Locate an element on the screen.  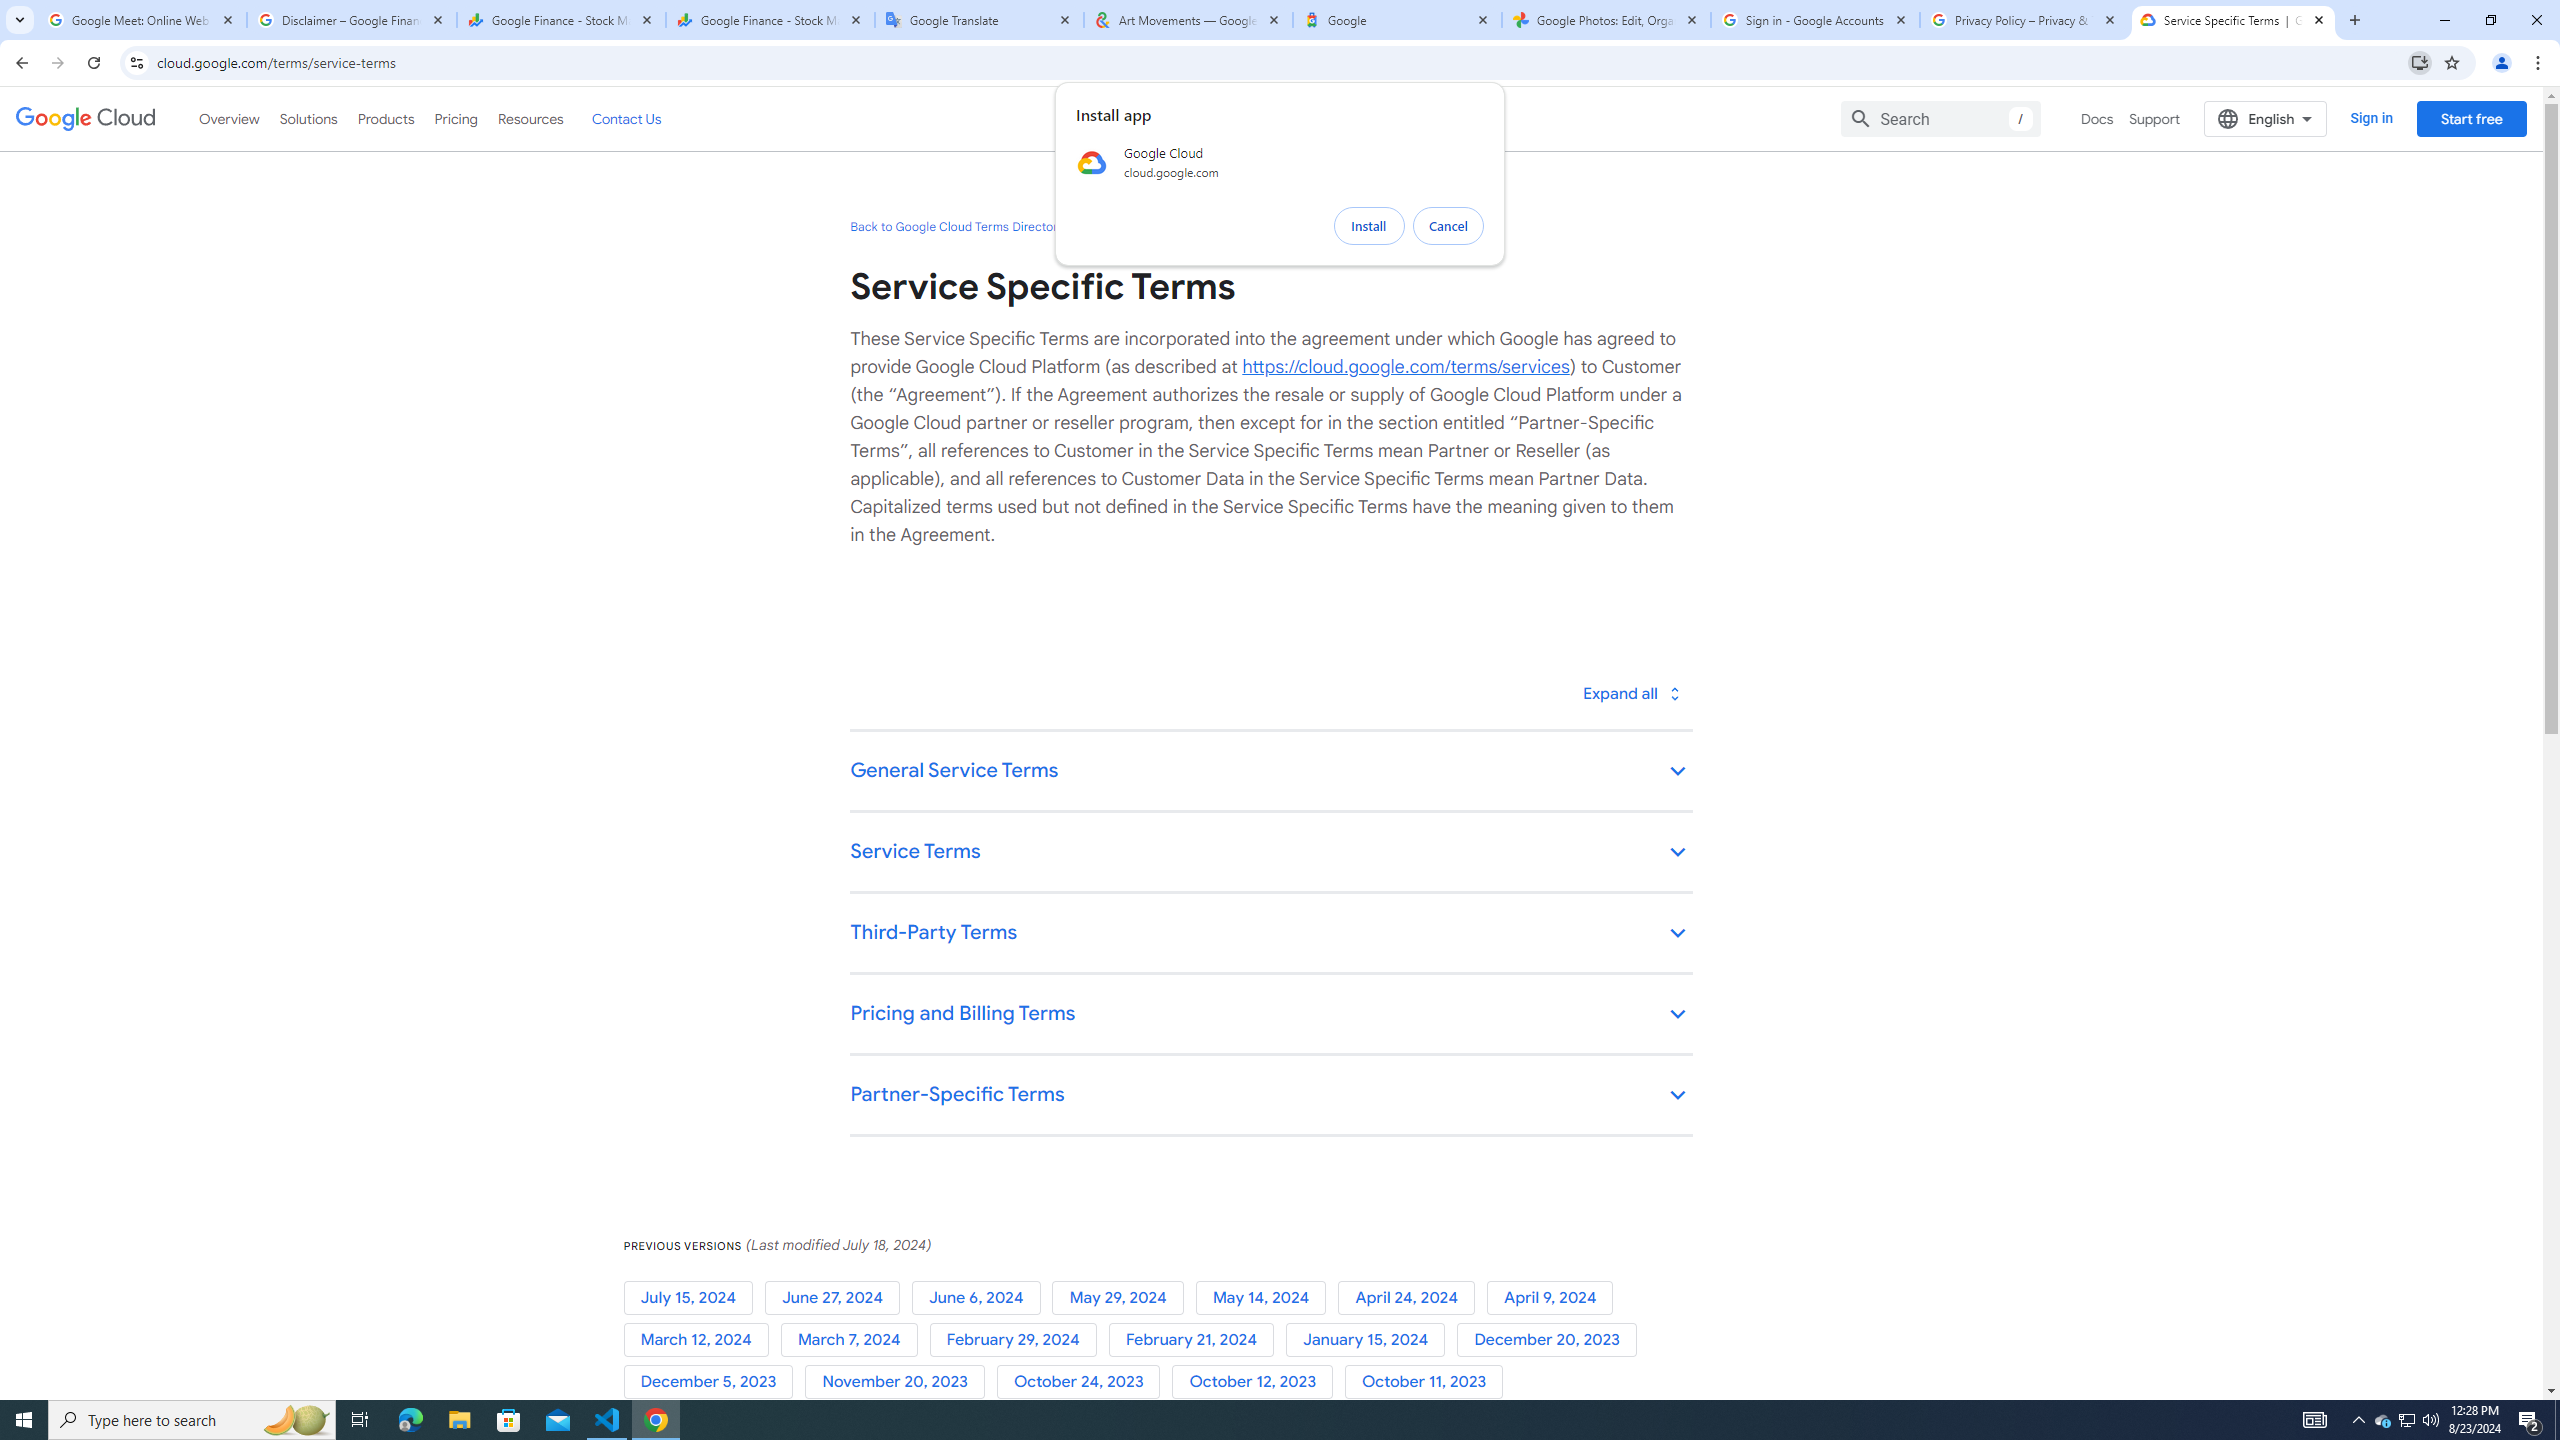
October 11, 2023 is located at coordinates (1428, 1382).